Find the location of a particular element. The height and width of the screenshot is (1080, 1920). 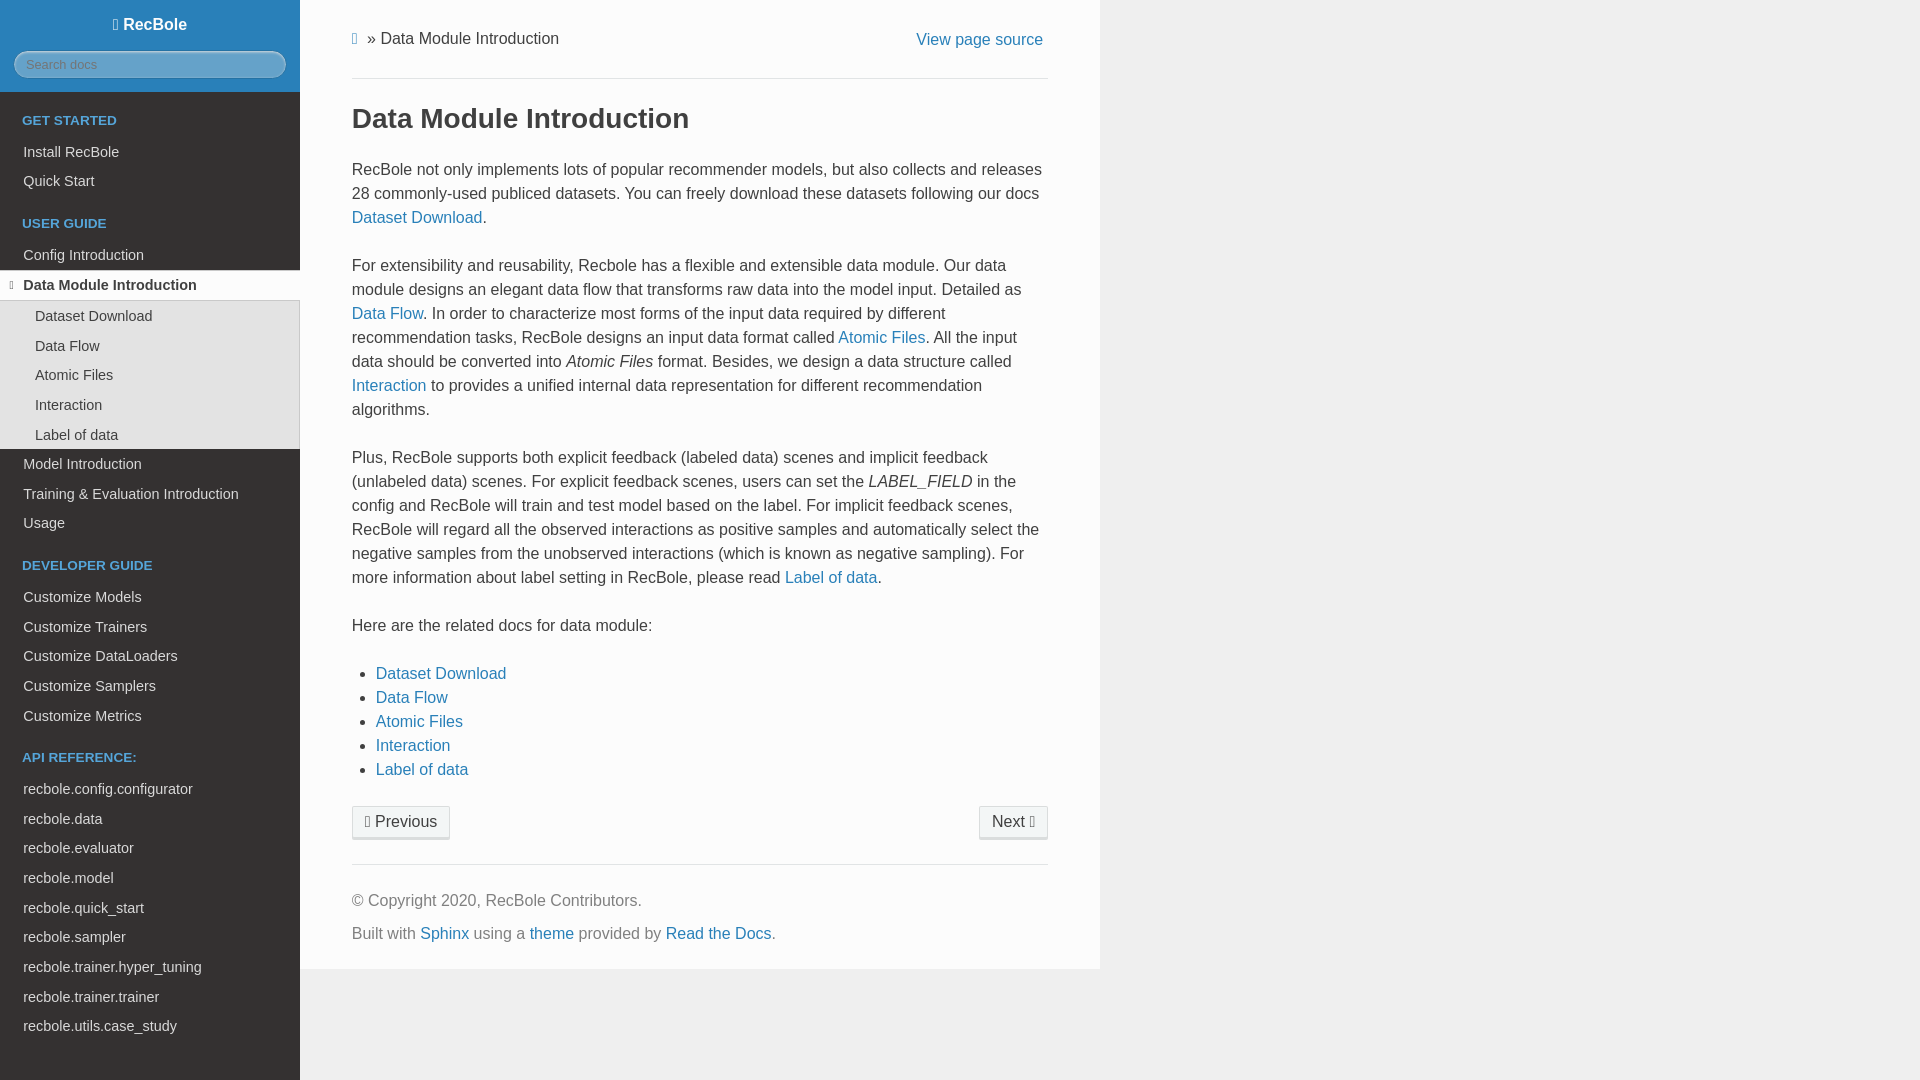

Model Introduction is located at coordinates (150, 464).